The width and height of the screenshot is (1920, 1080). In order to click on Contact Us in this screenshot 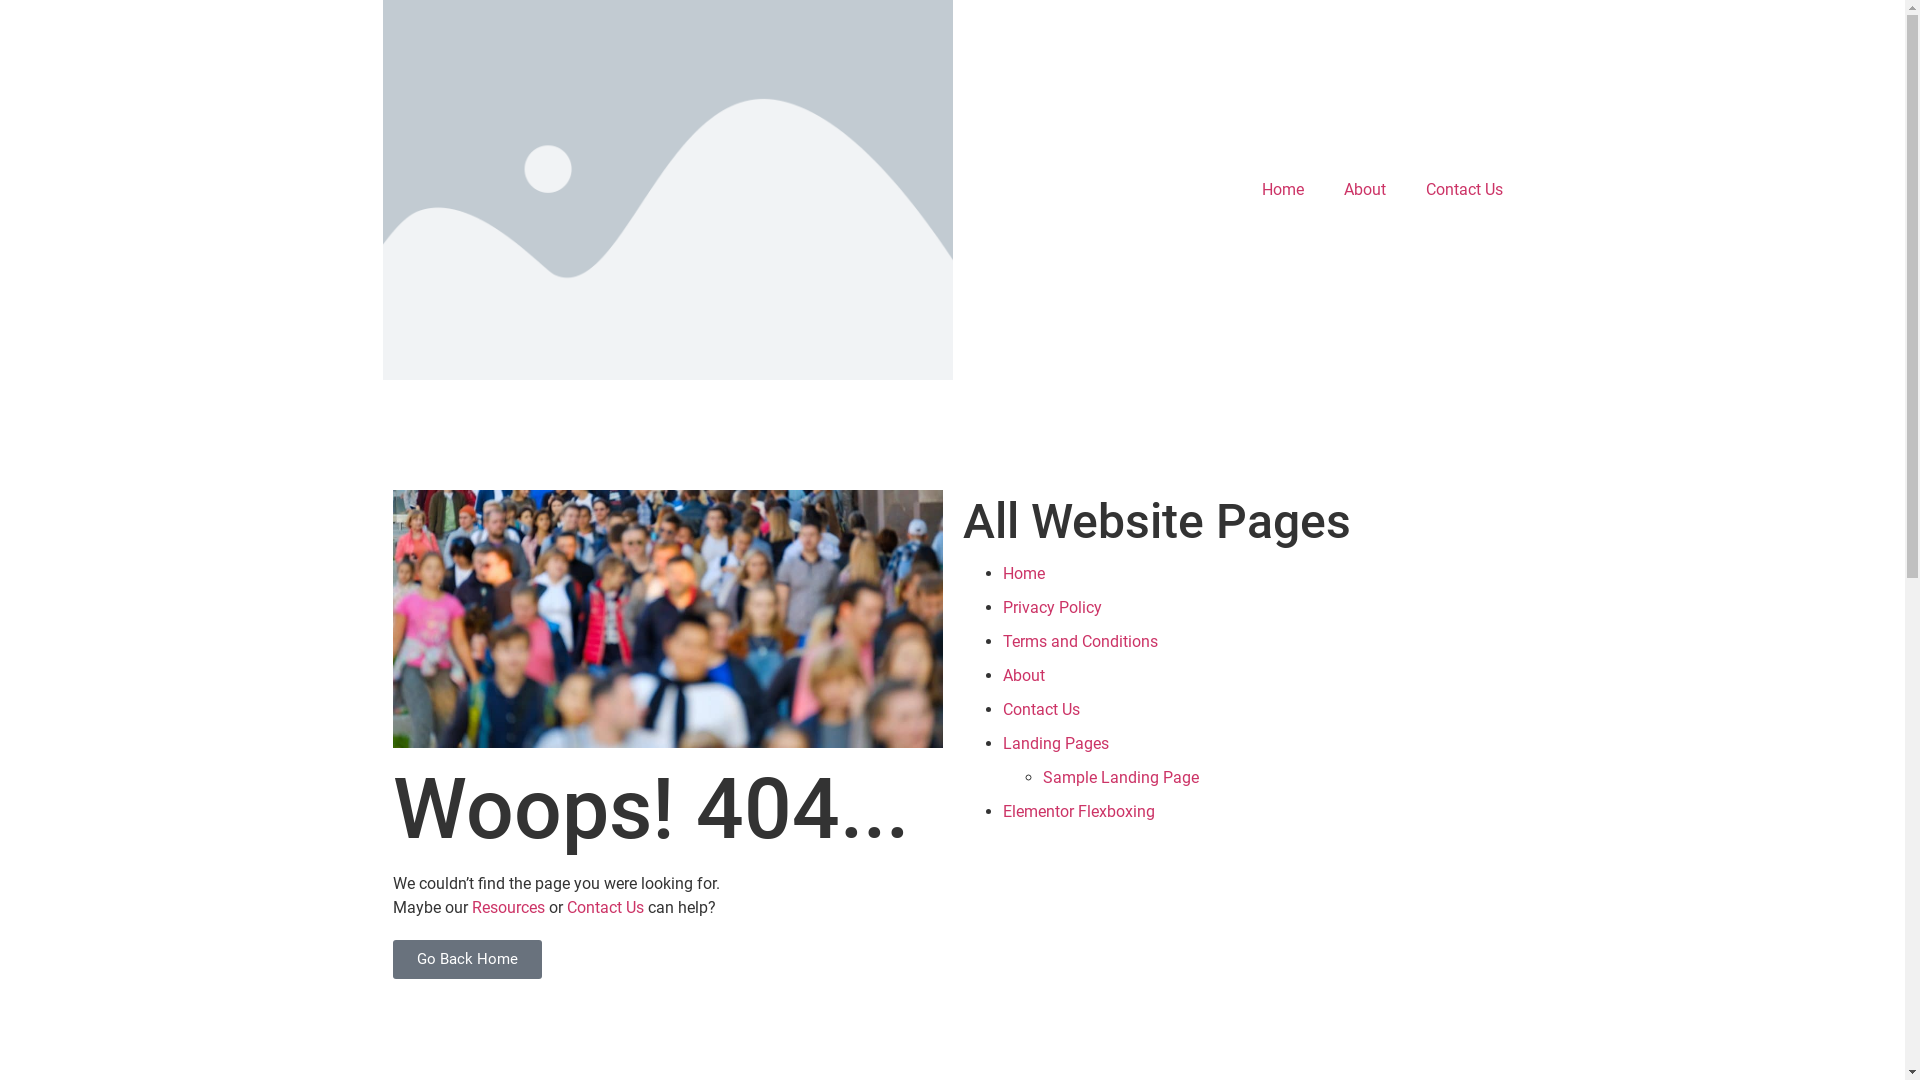, I will do `click(1464, 190)`.